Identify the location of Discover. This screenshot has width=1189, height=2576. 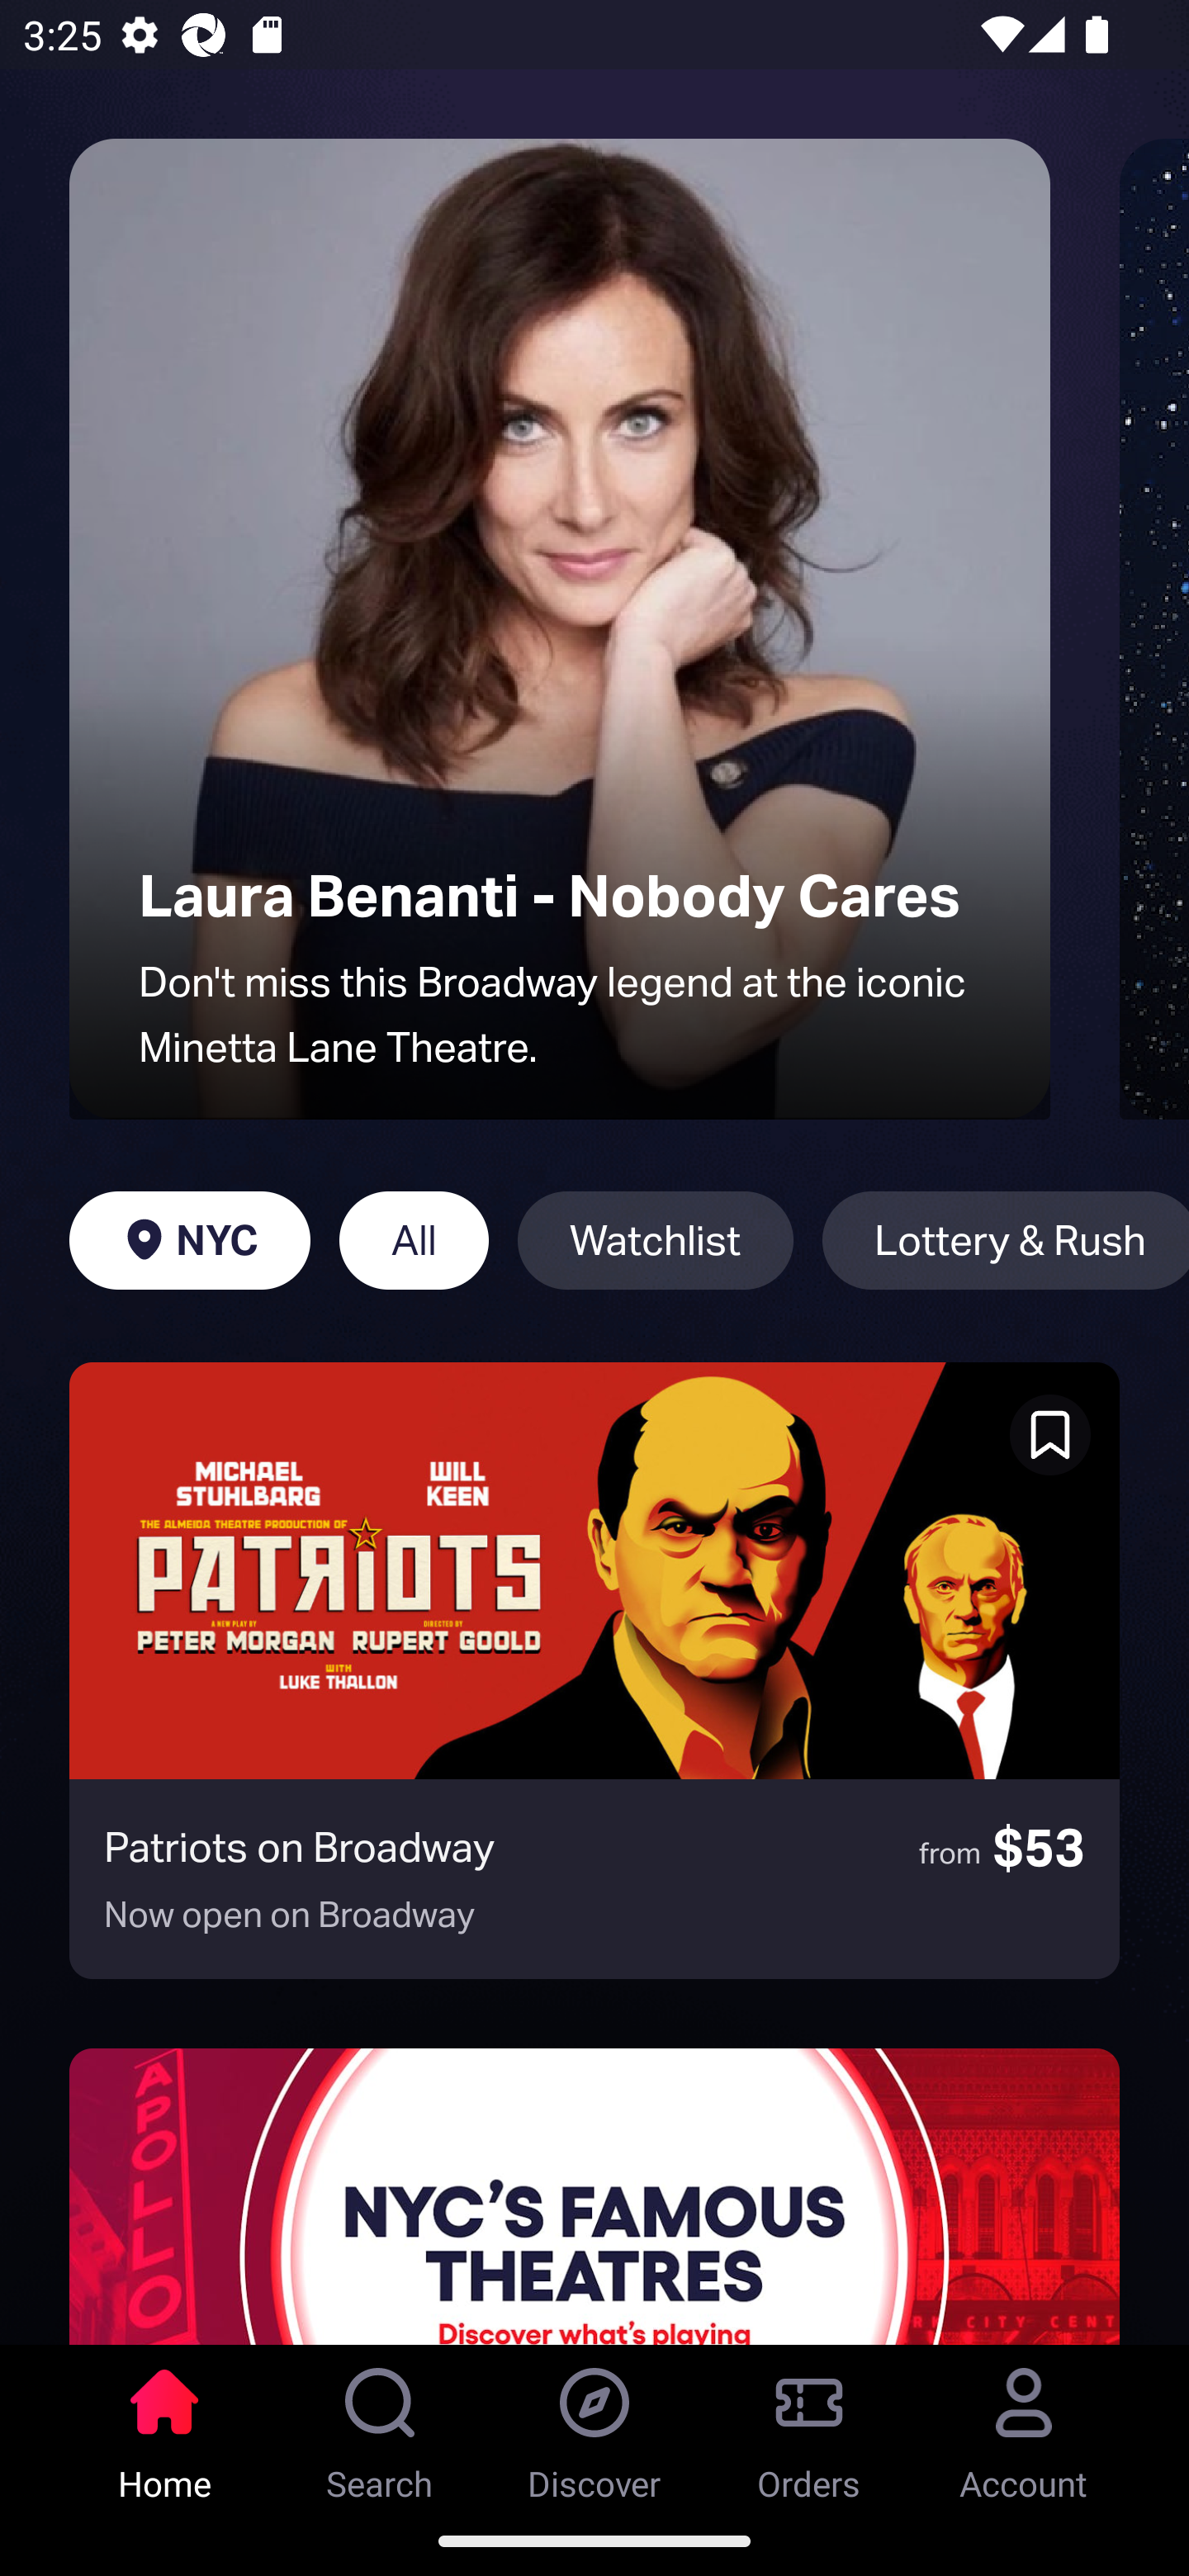
(594, 2425).